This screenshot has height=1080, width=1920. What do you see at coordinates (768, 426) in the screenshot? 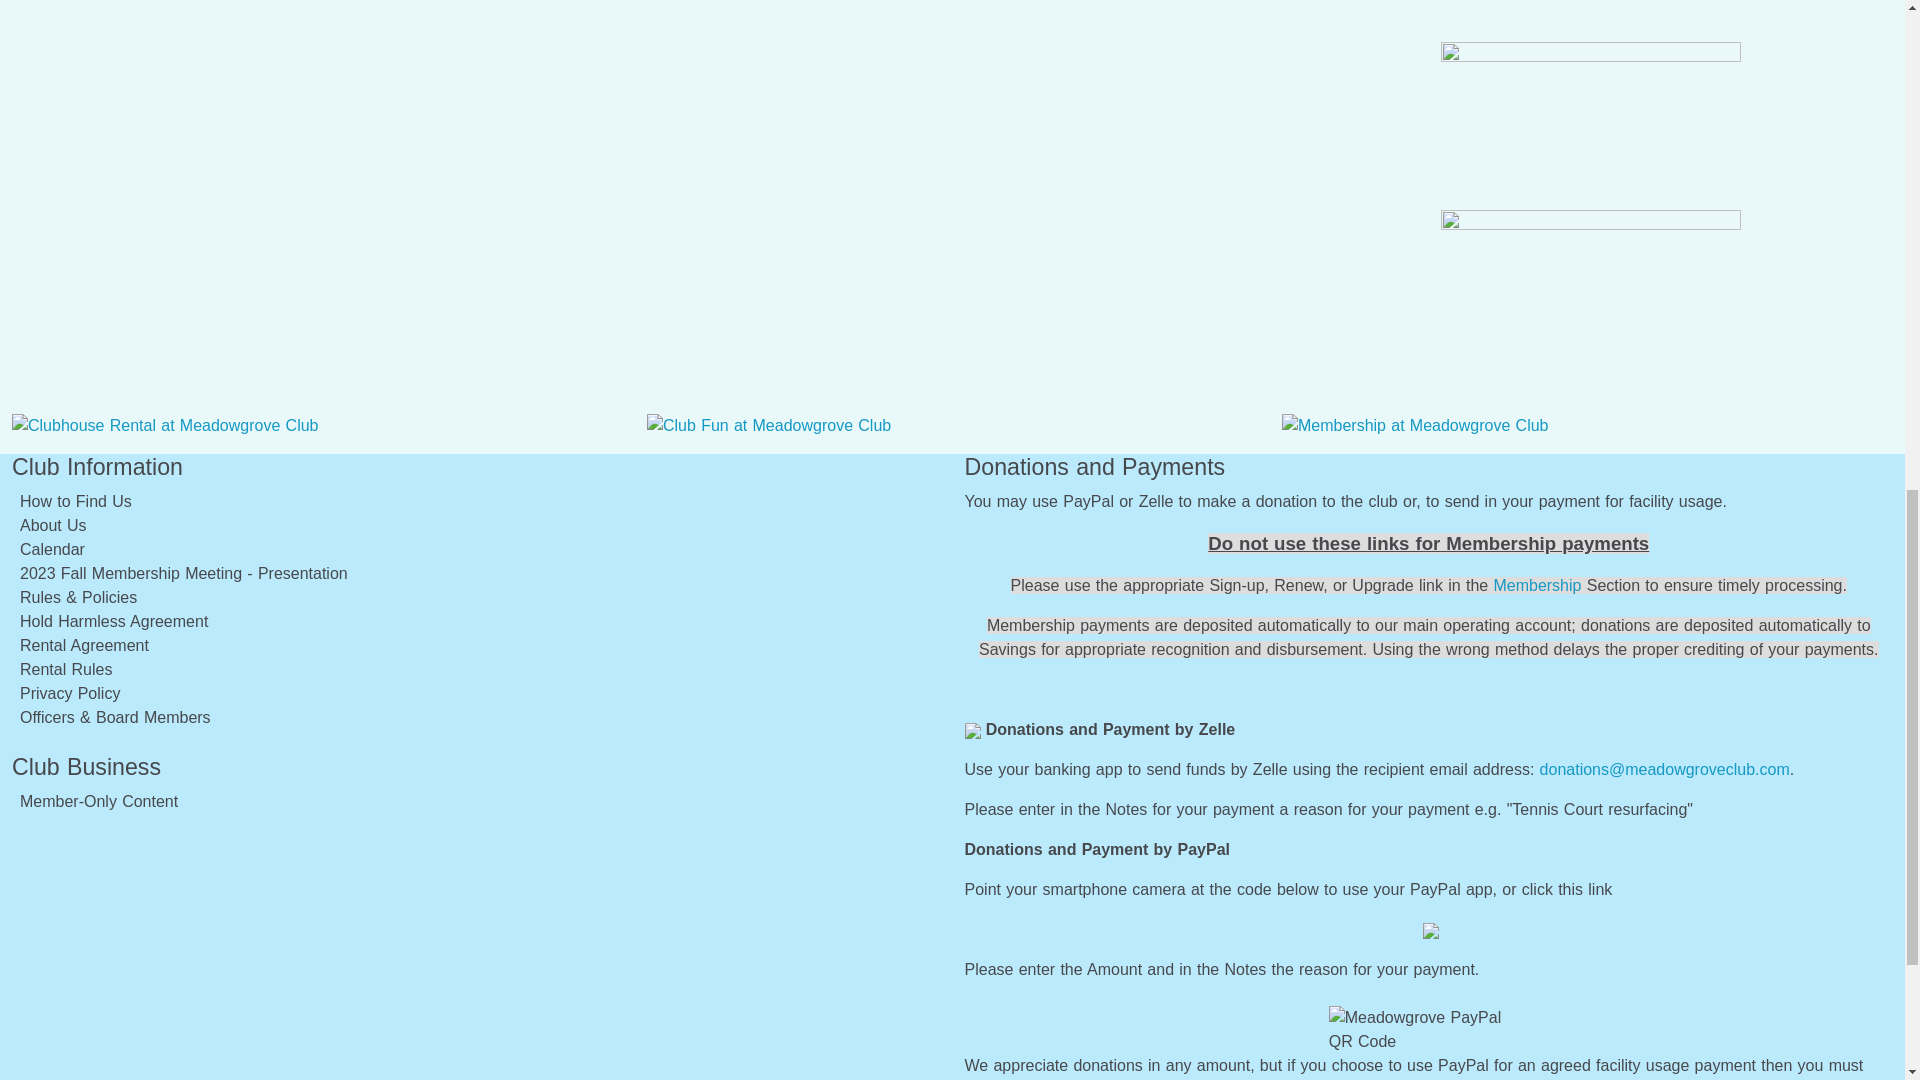
I see `Events at Meadowgrove Club` at bounding box center [768, 426].